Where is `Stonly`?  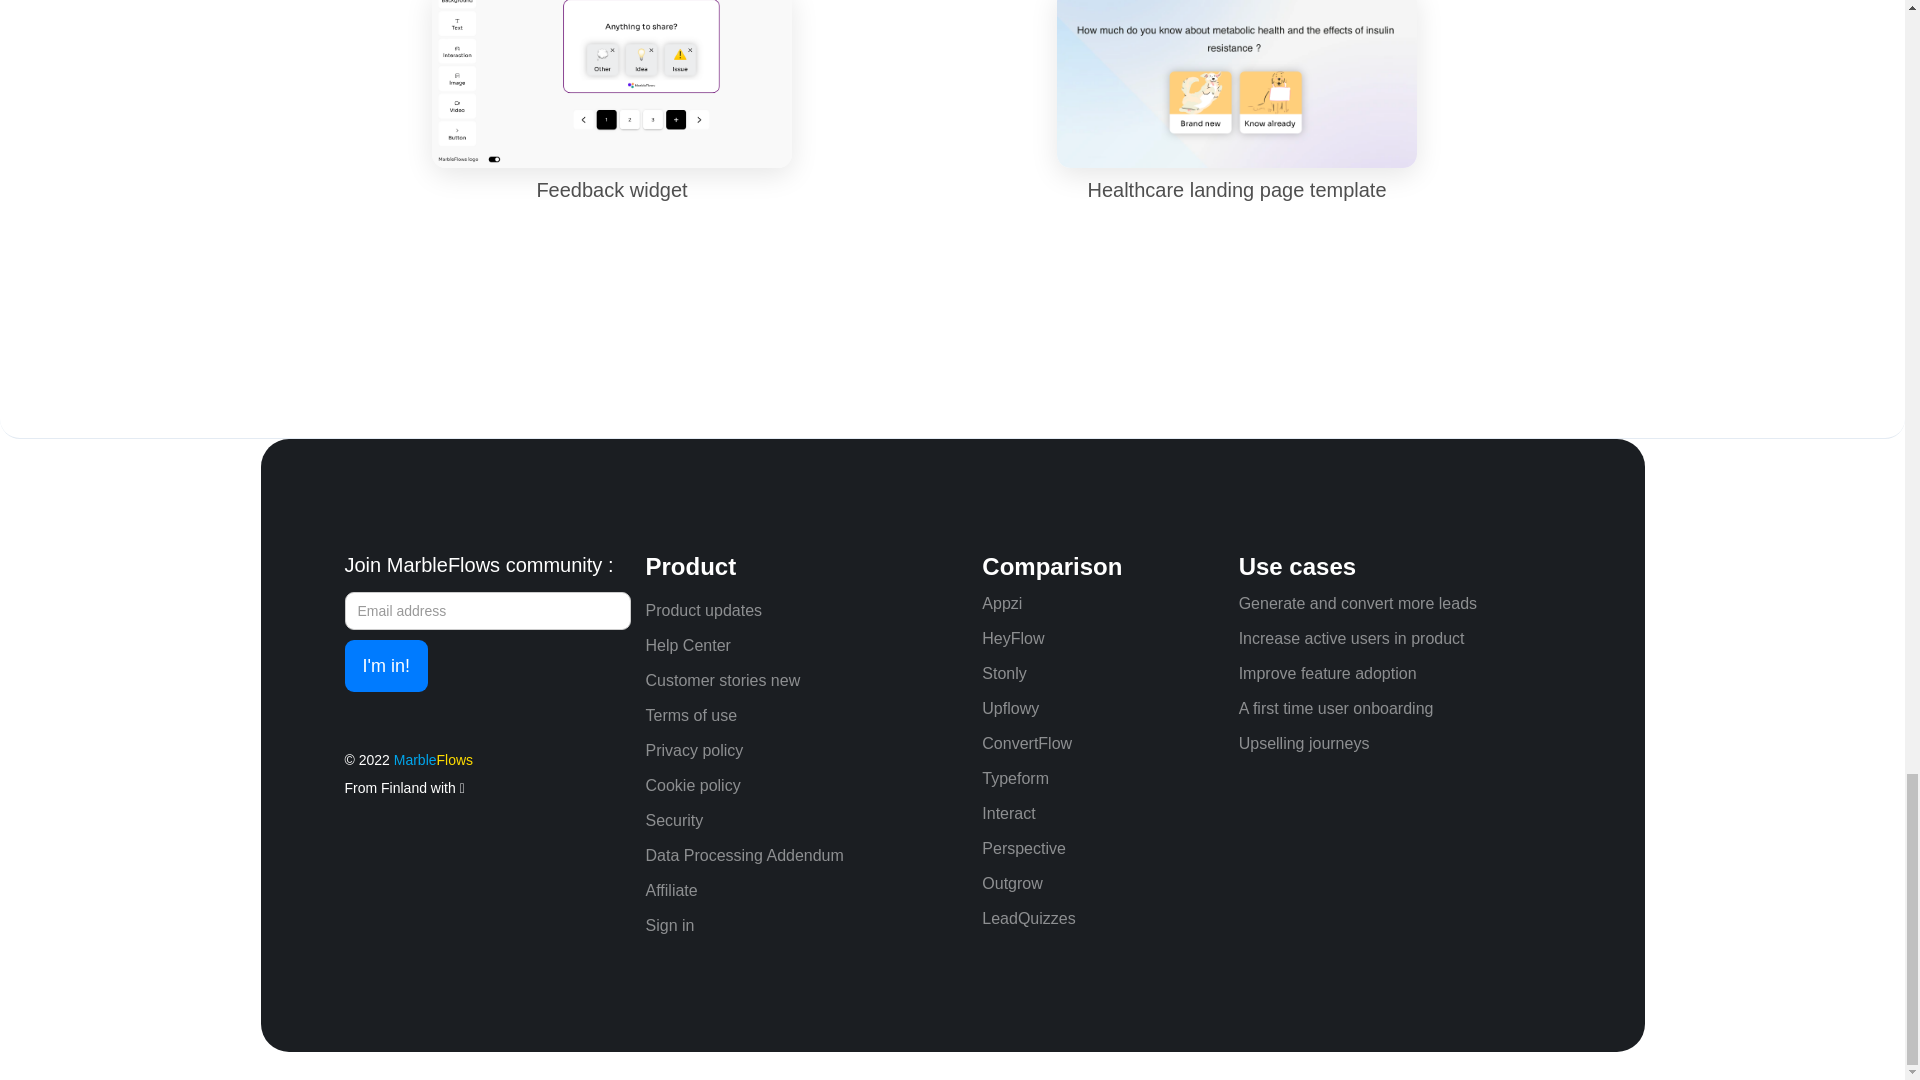
Stonly is located at coordinates (1003, 673).